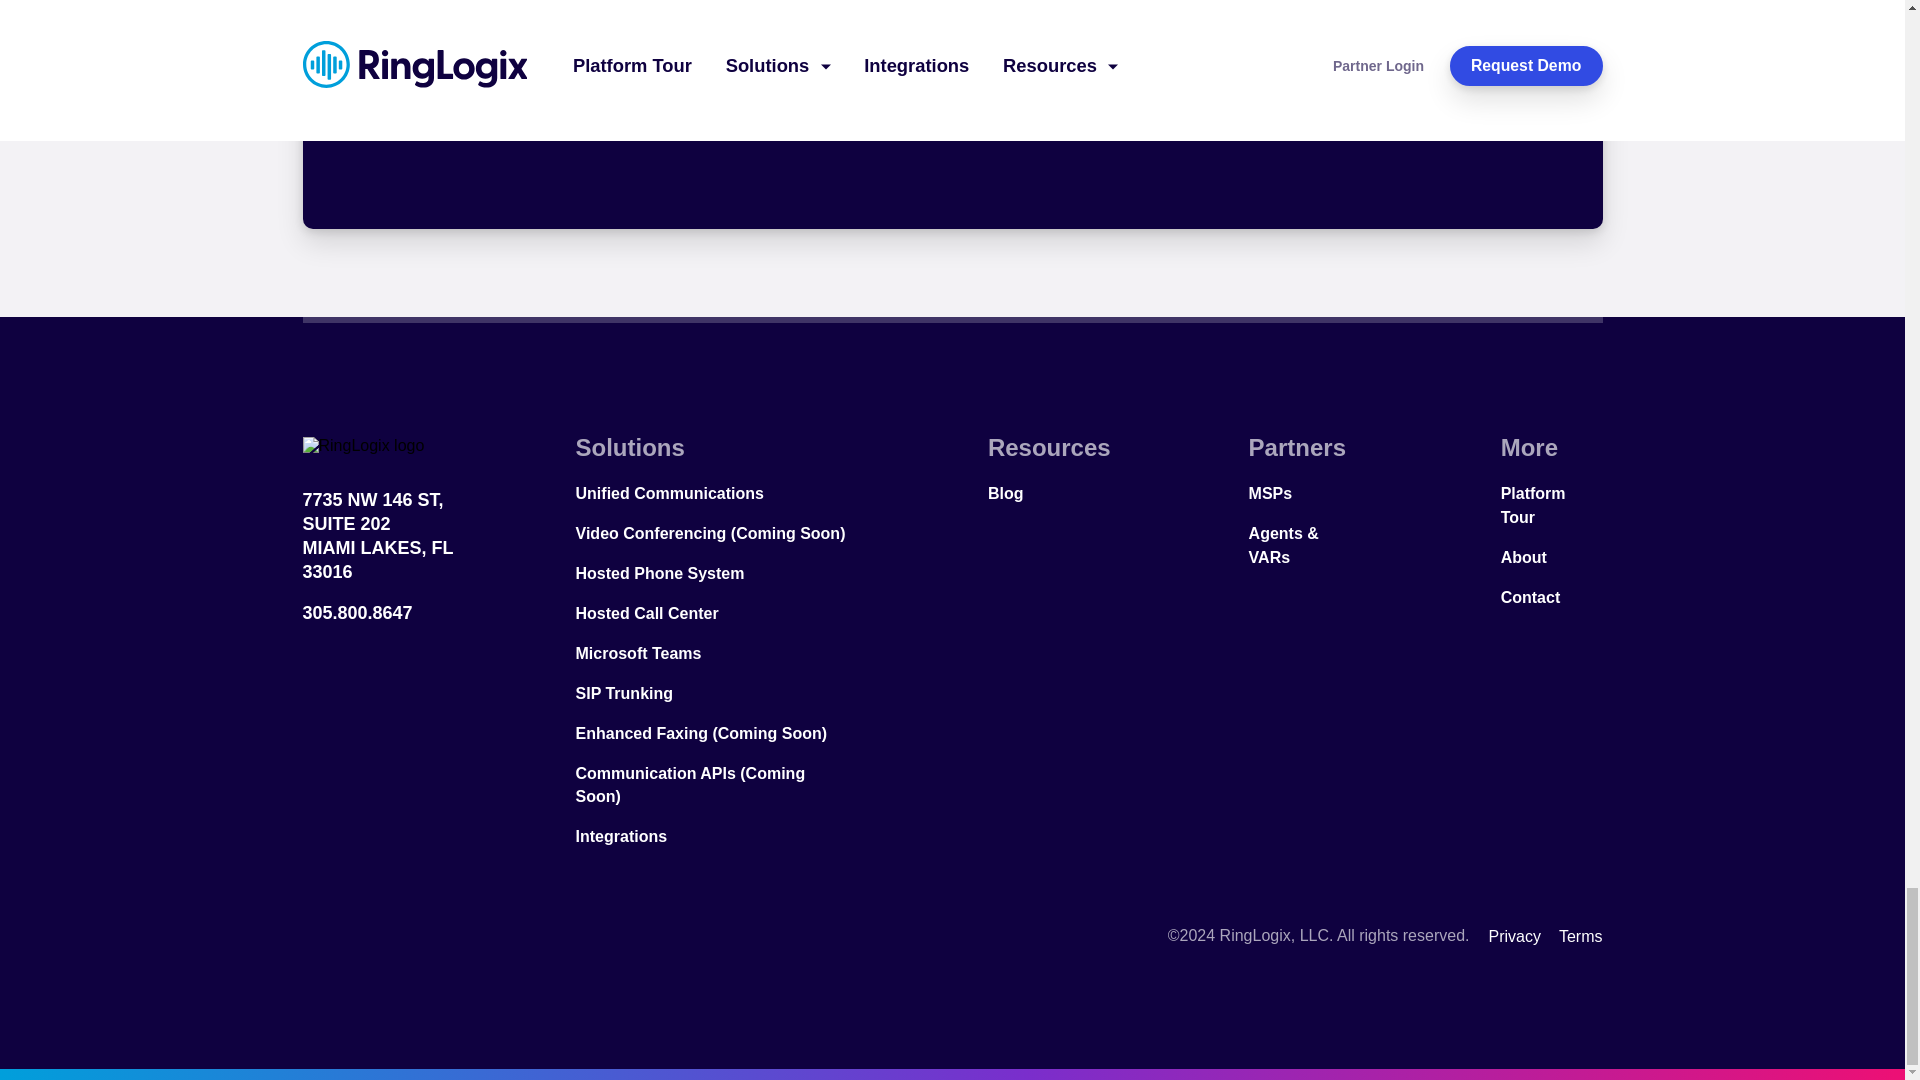 The width and height of the screenshot is (1920, 1080). I want to click on Solutions, so click(713, 448).